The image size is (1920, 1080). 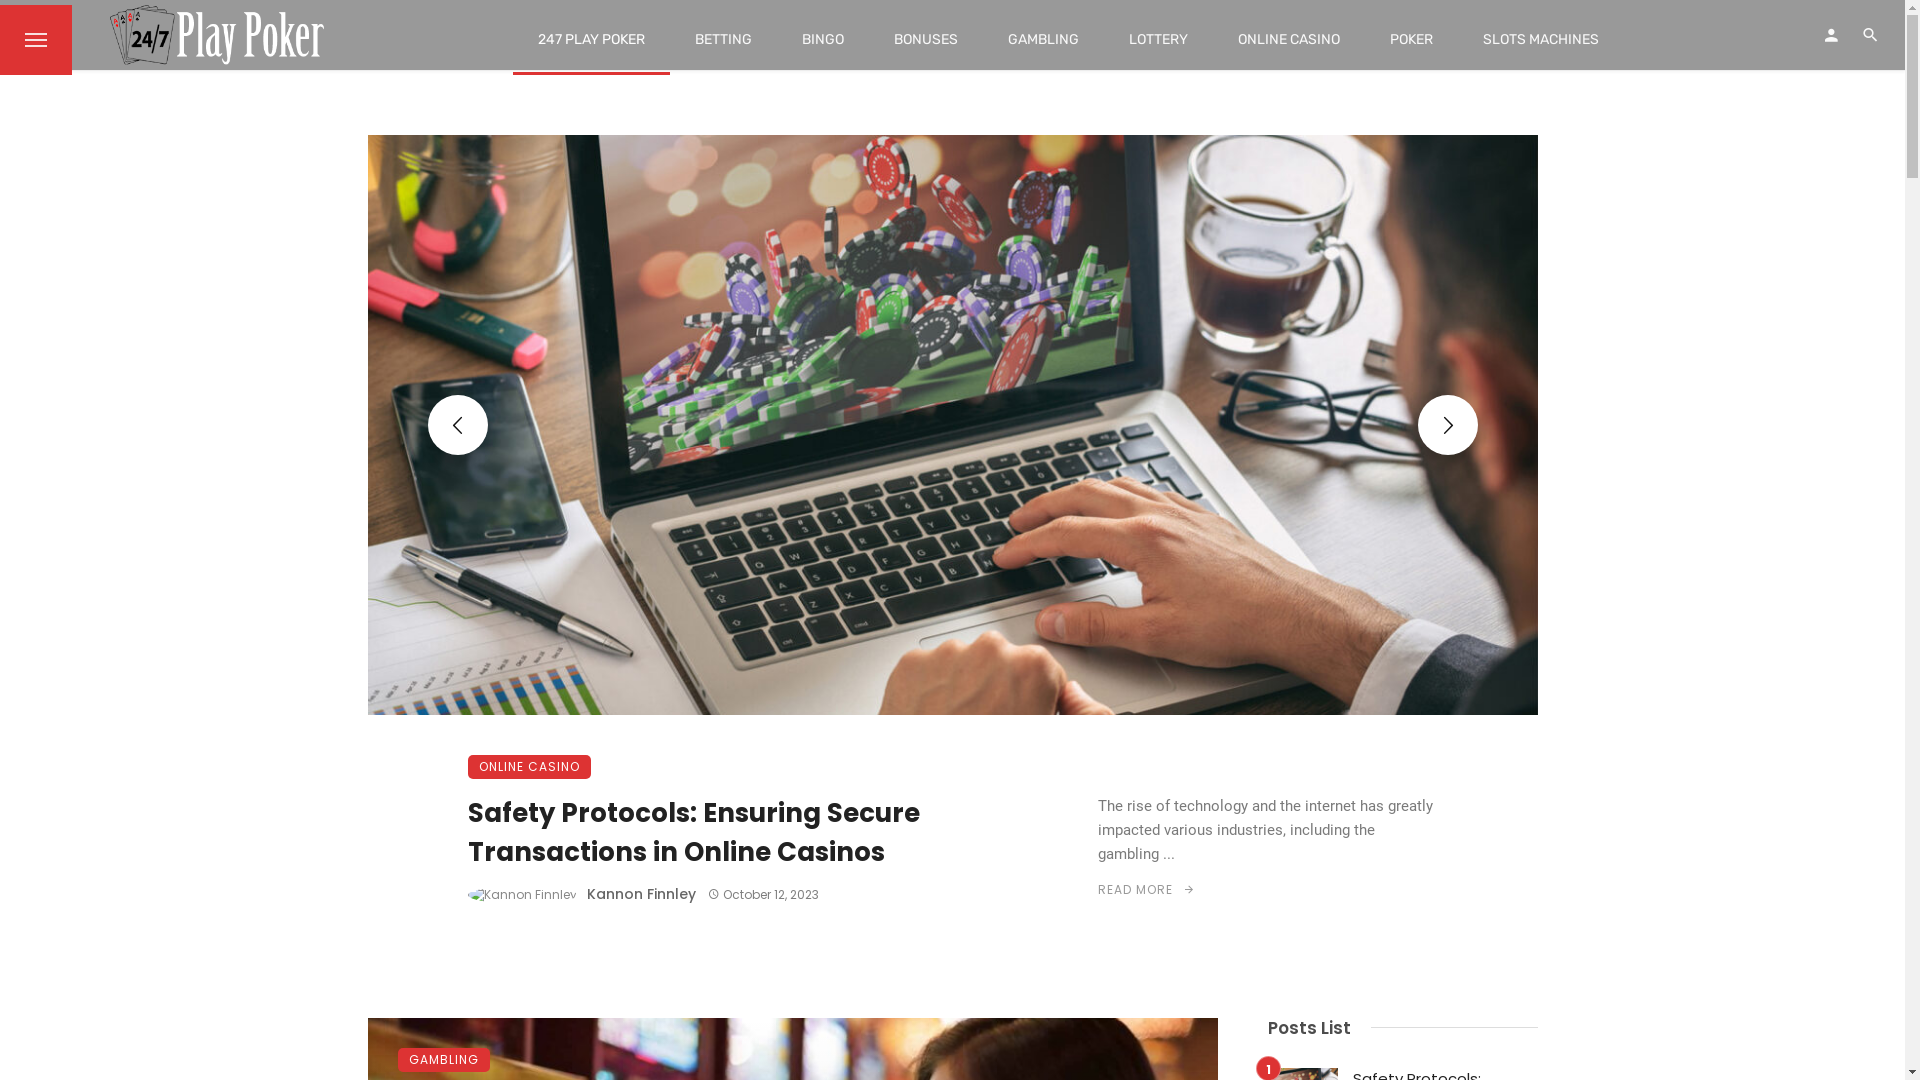 What do you see at coordinates (724, 40) in the screenshot?
I see `BETTING` at bounding box center [724, 40].